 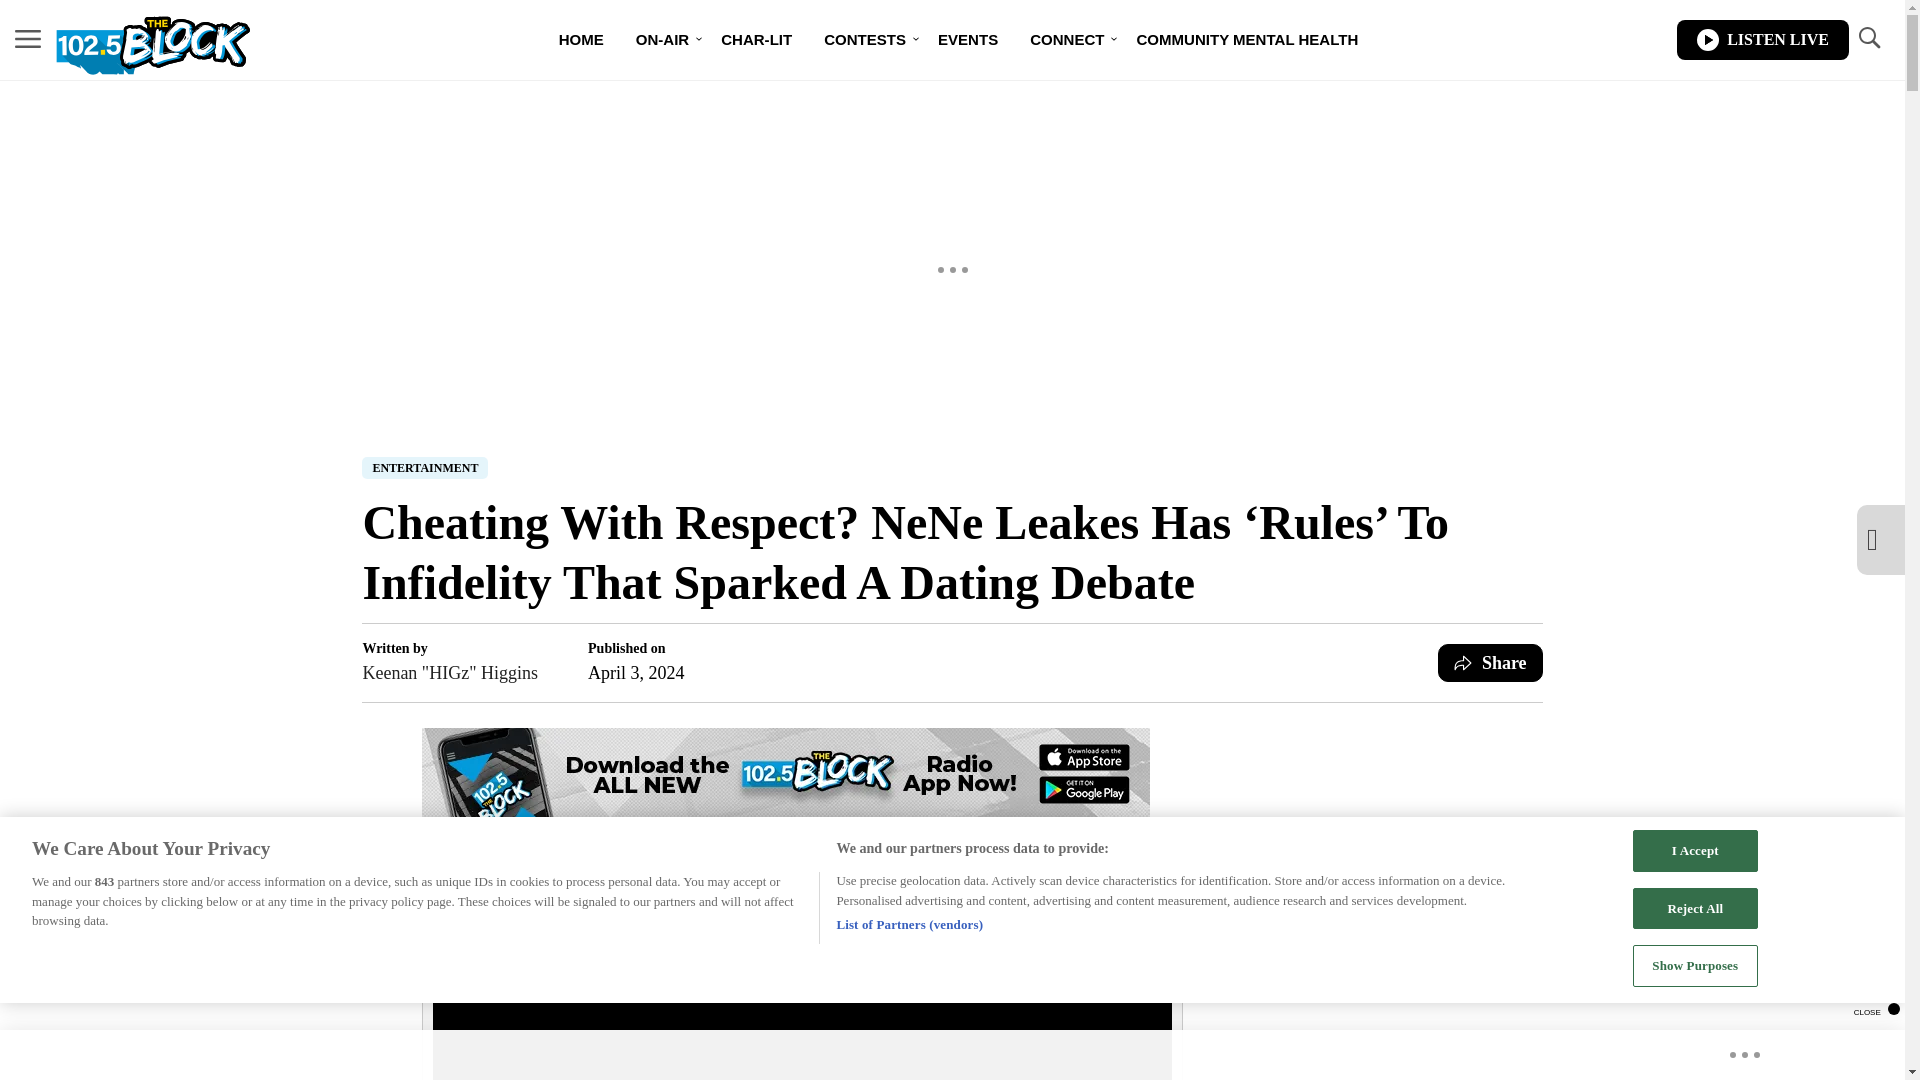 What do you see at coordinates (28, 38) in the screenshot?
I see `MENU` at bounding box center [28, 38].